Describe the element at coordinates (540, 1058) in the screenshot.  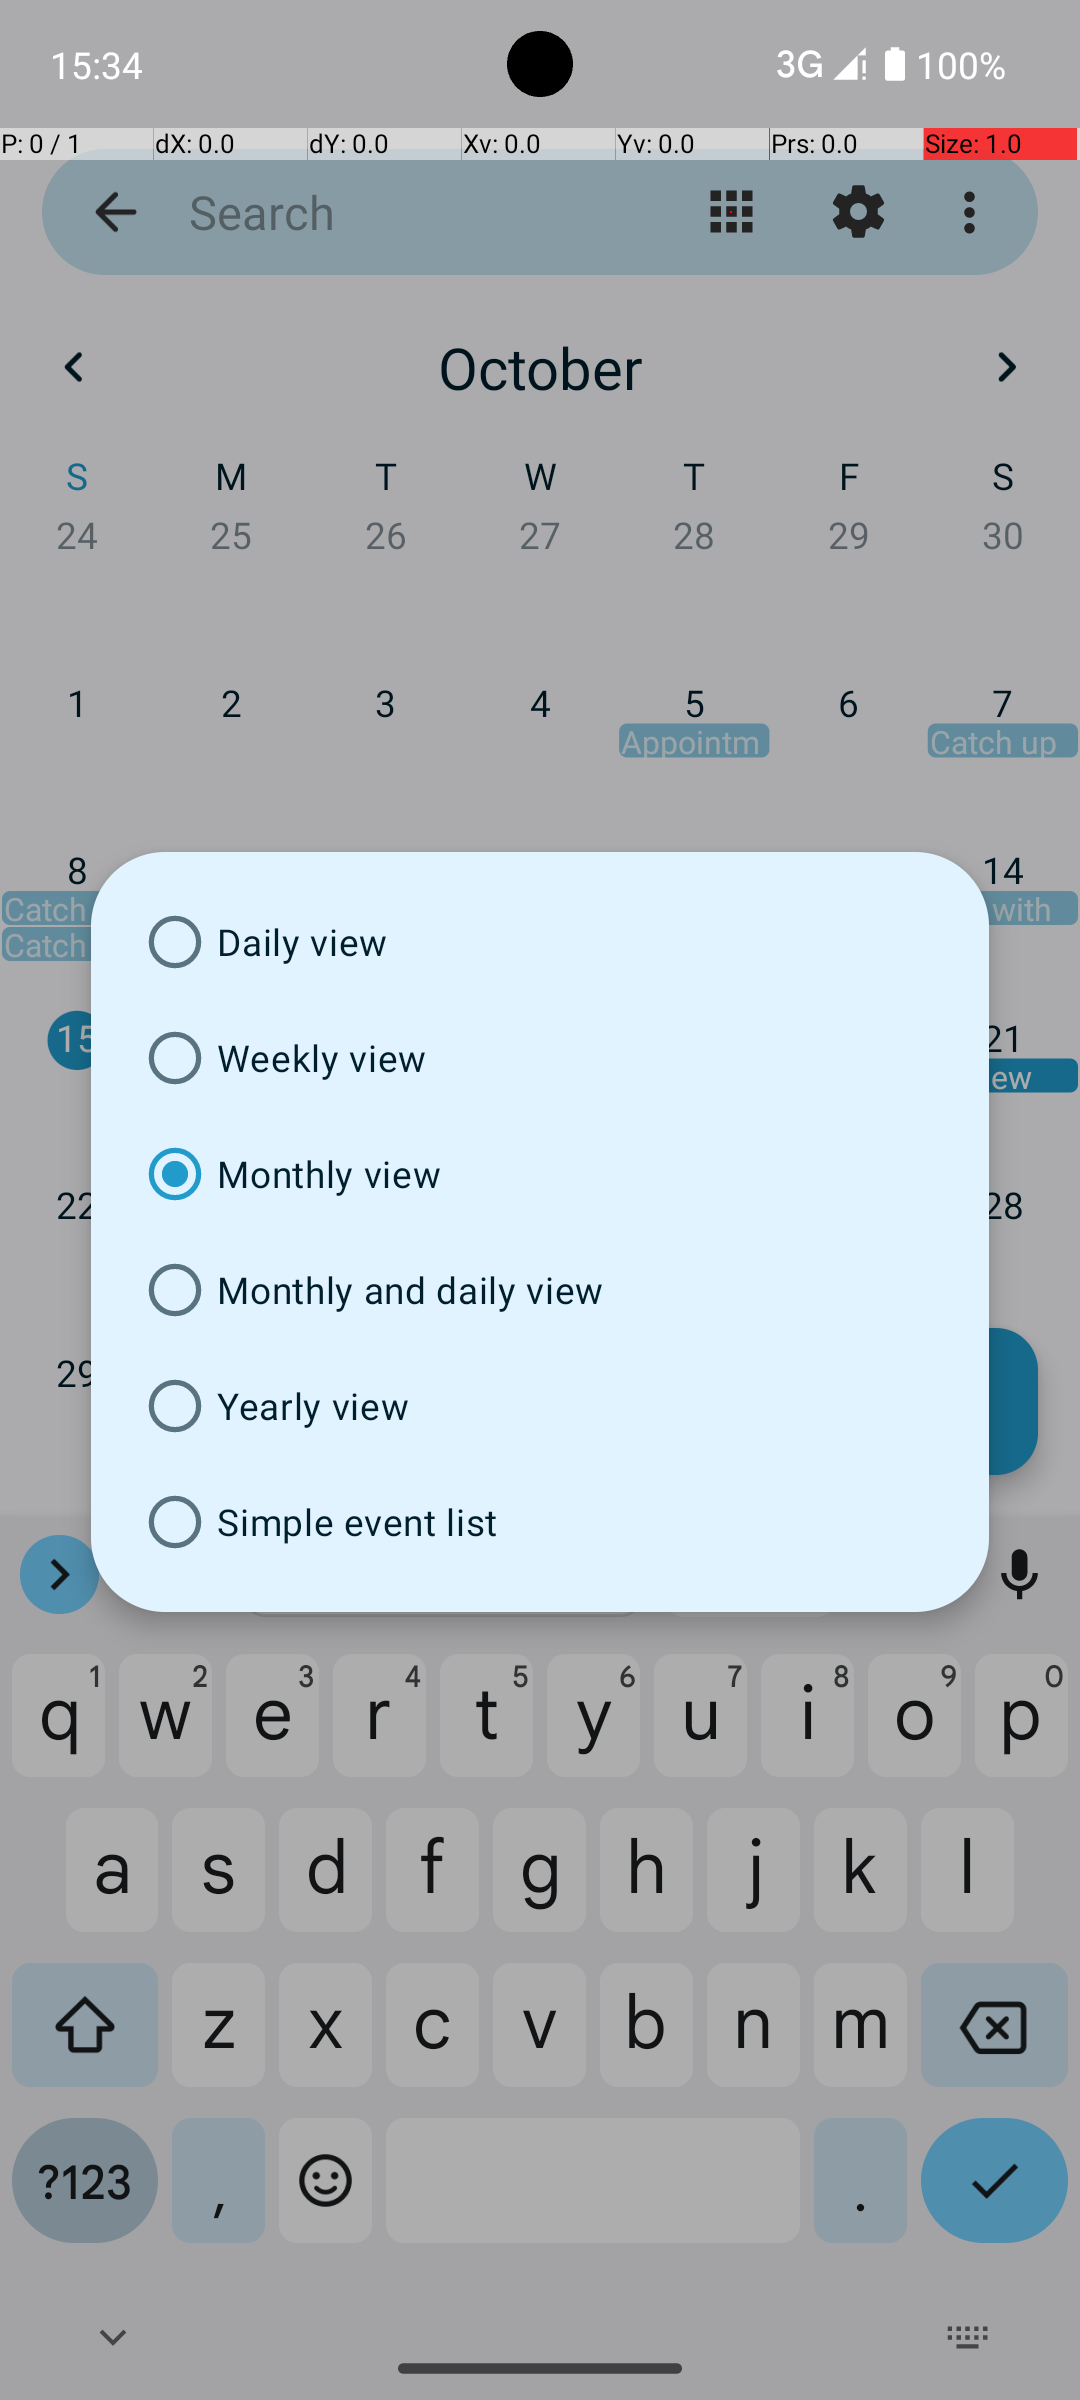
I see `Weekly view` at that location.